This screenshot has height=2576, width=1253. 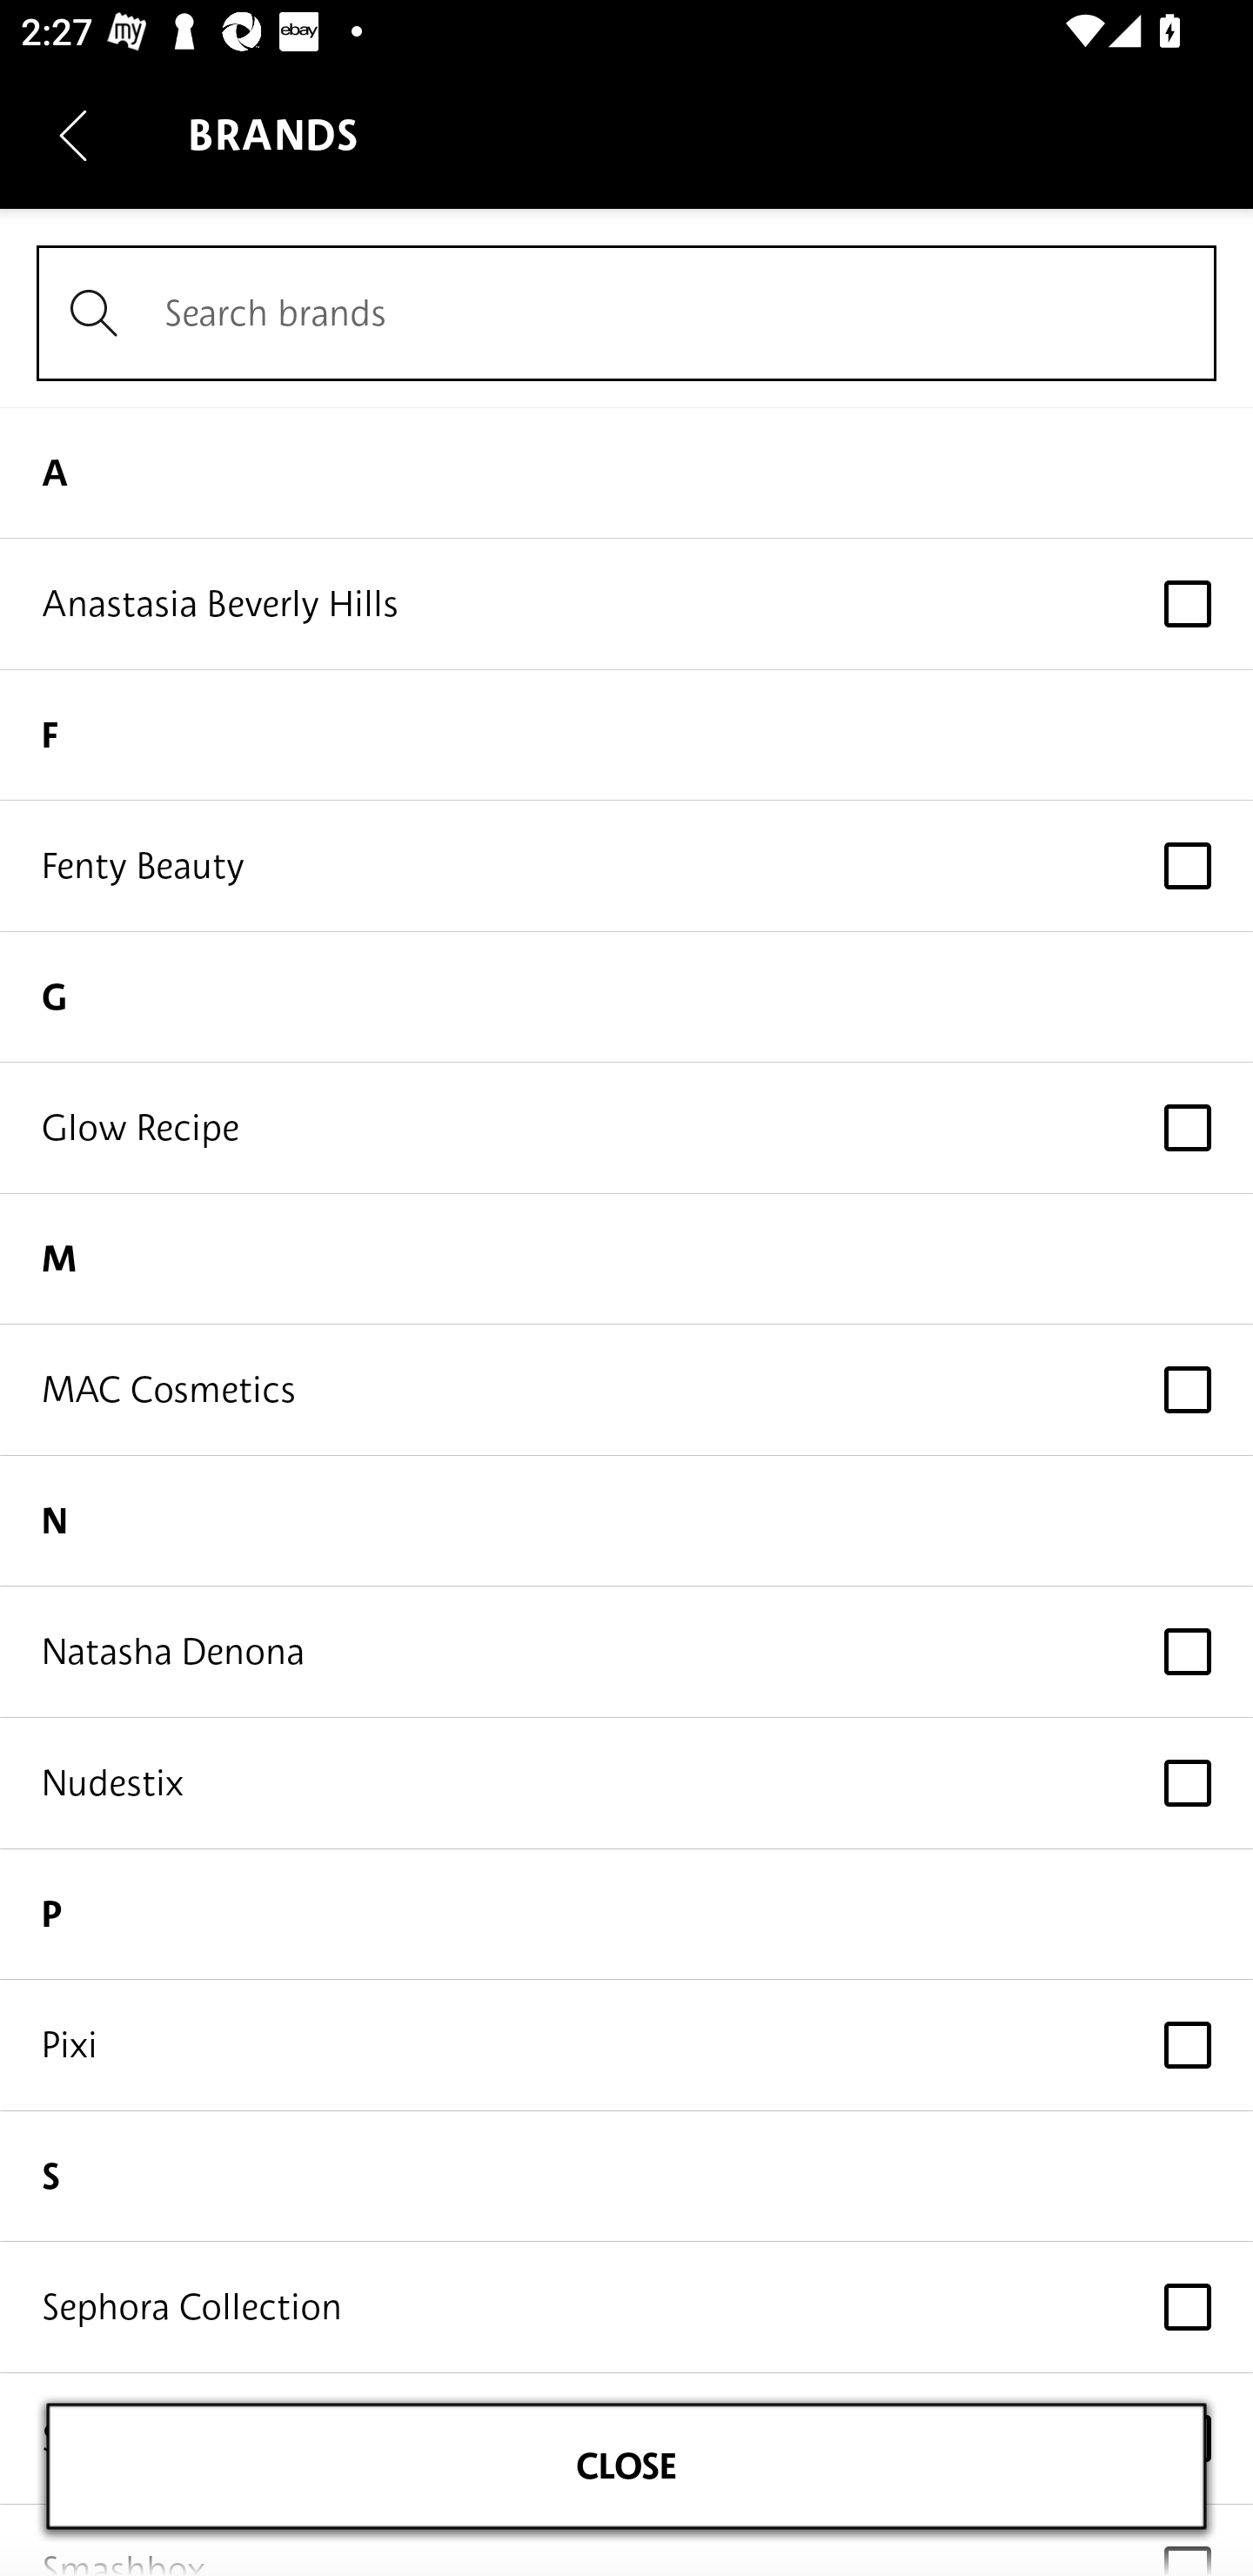 I want to click on Search brands, so click(x=626, y=313).